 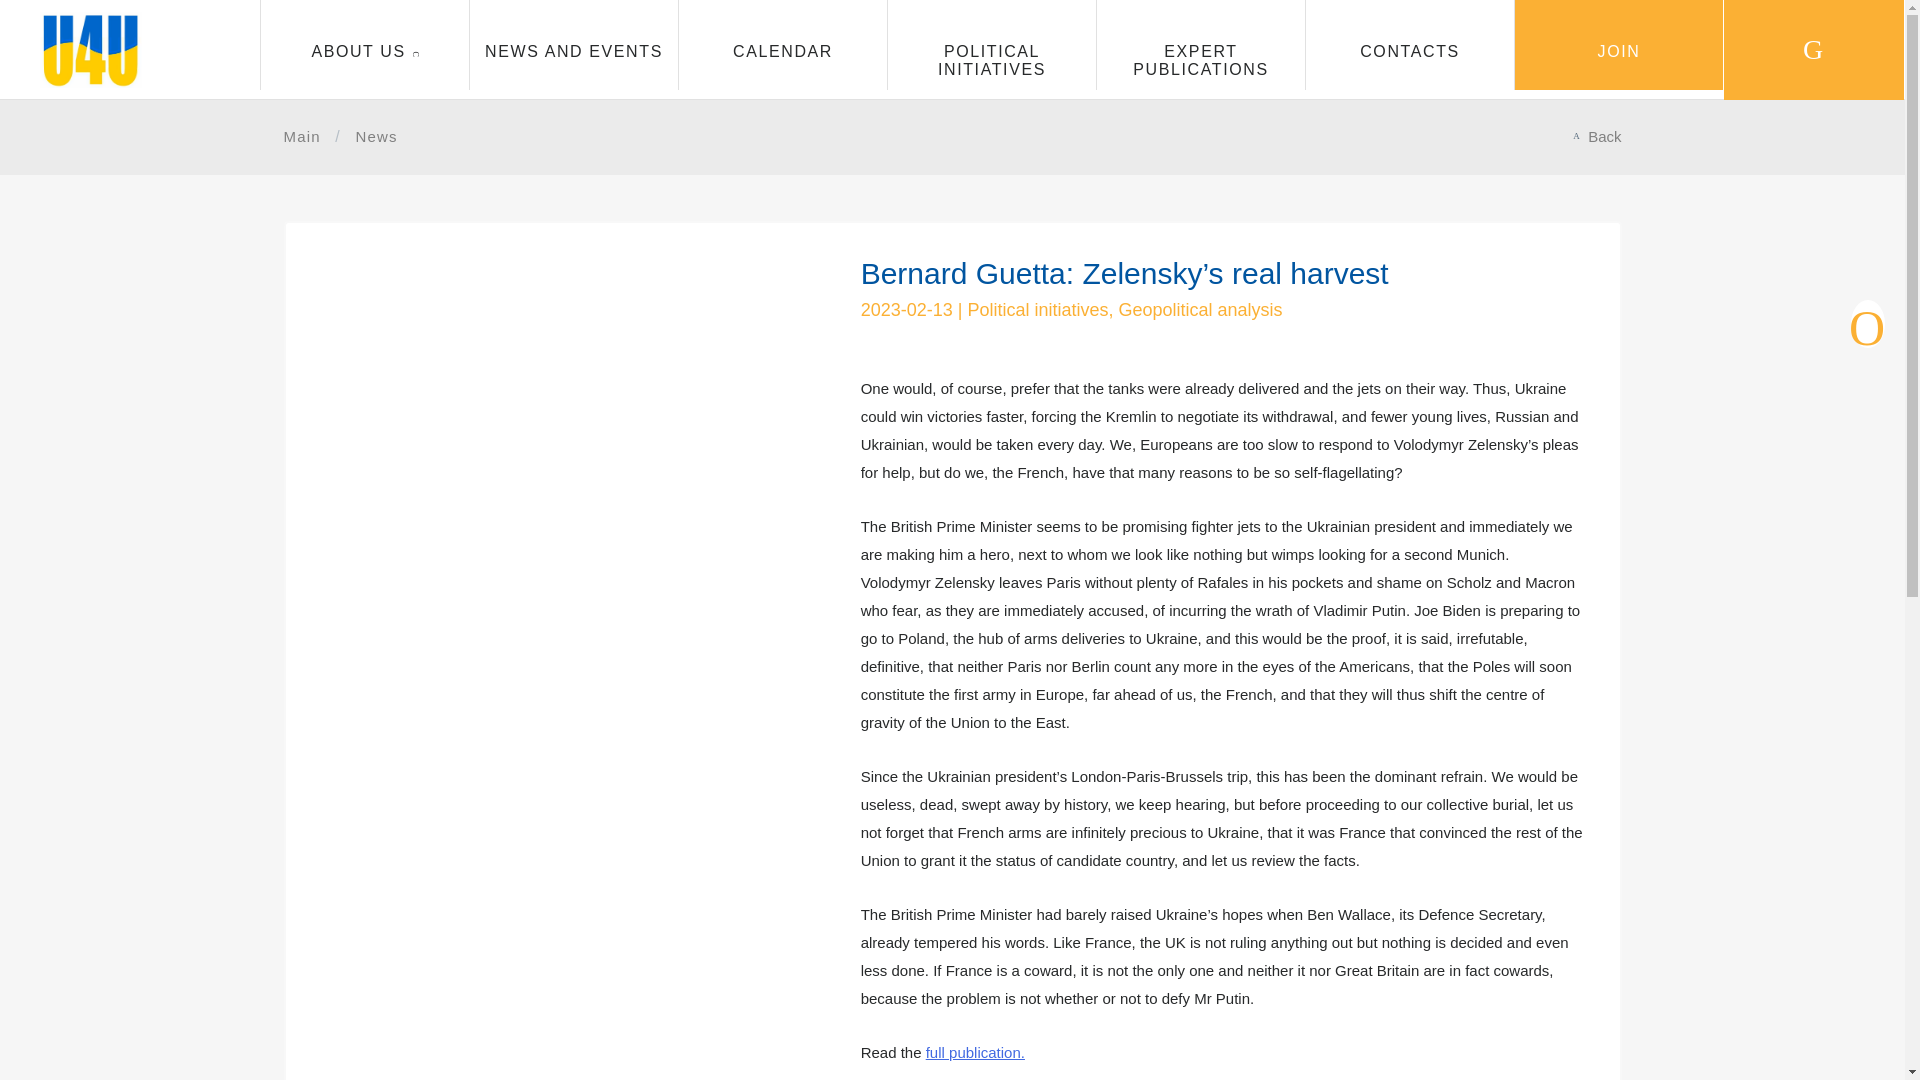 What do you see at coordinates (975, 1052) in the screenshot?
I see `full publication.` at bounding box center [975, 1052].